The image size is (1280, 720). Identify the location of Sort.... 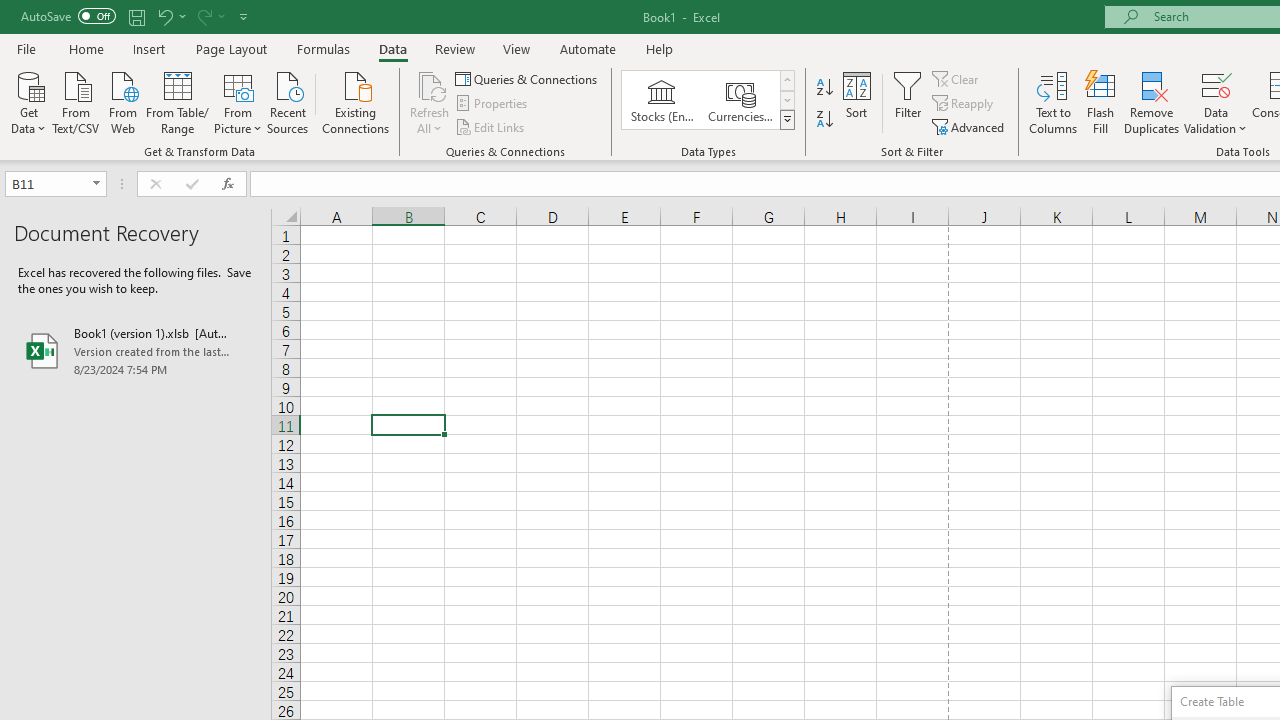
(856, 102).